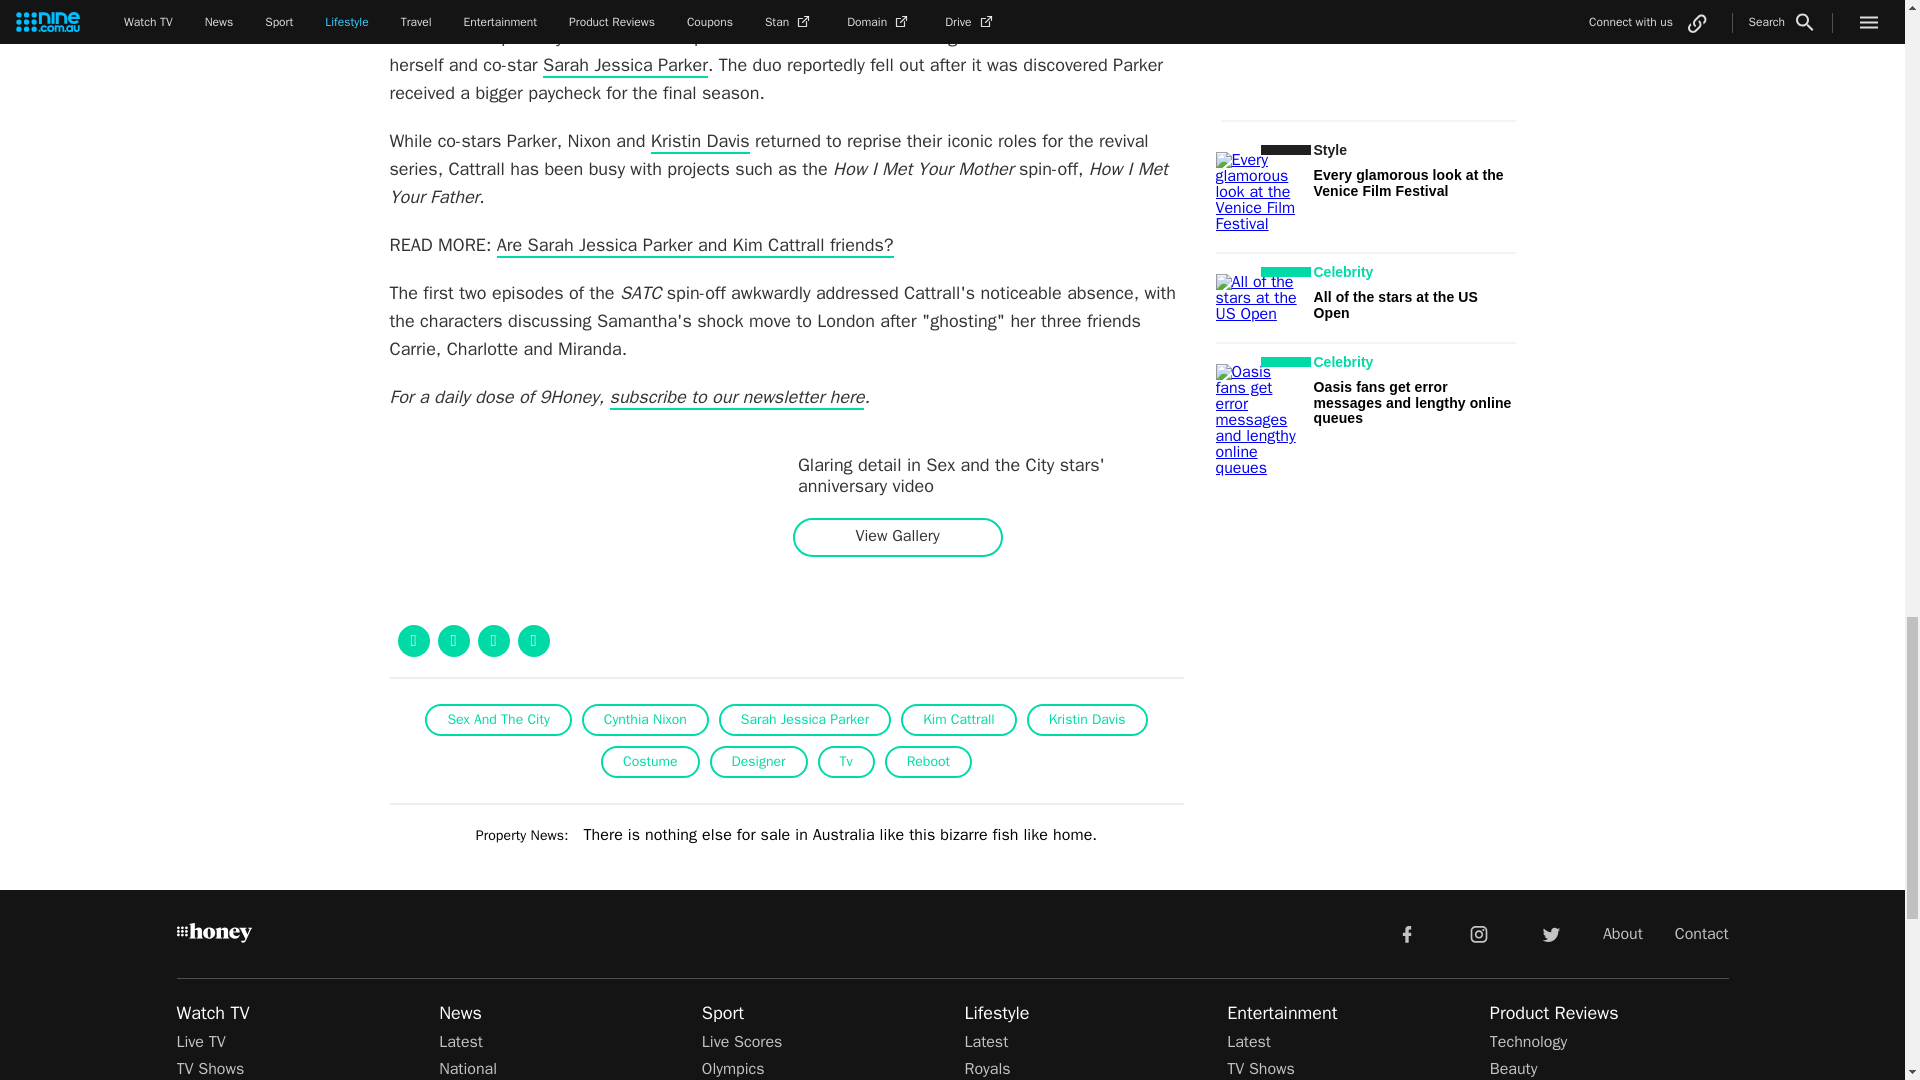 This screenshot has height=1080, width=1920. What do you see at coordinates (1479, 932) in the screenshot?
I see `instagram` at bounding box center [1479, 932].